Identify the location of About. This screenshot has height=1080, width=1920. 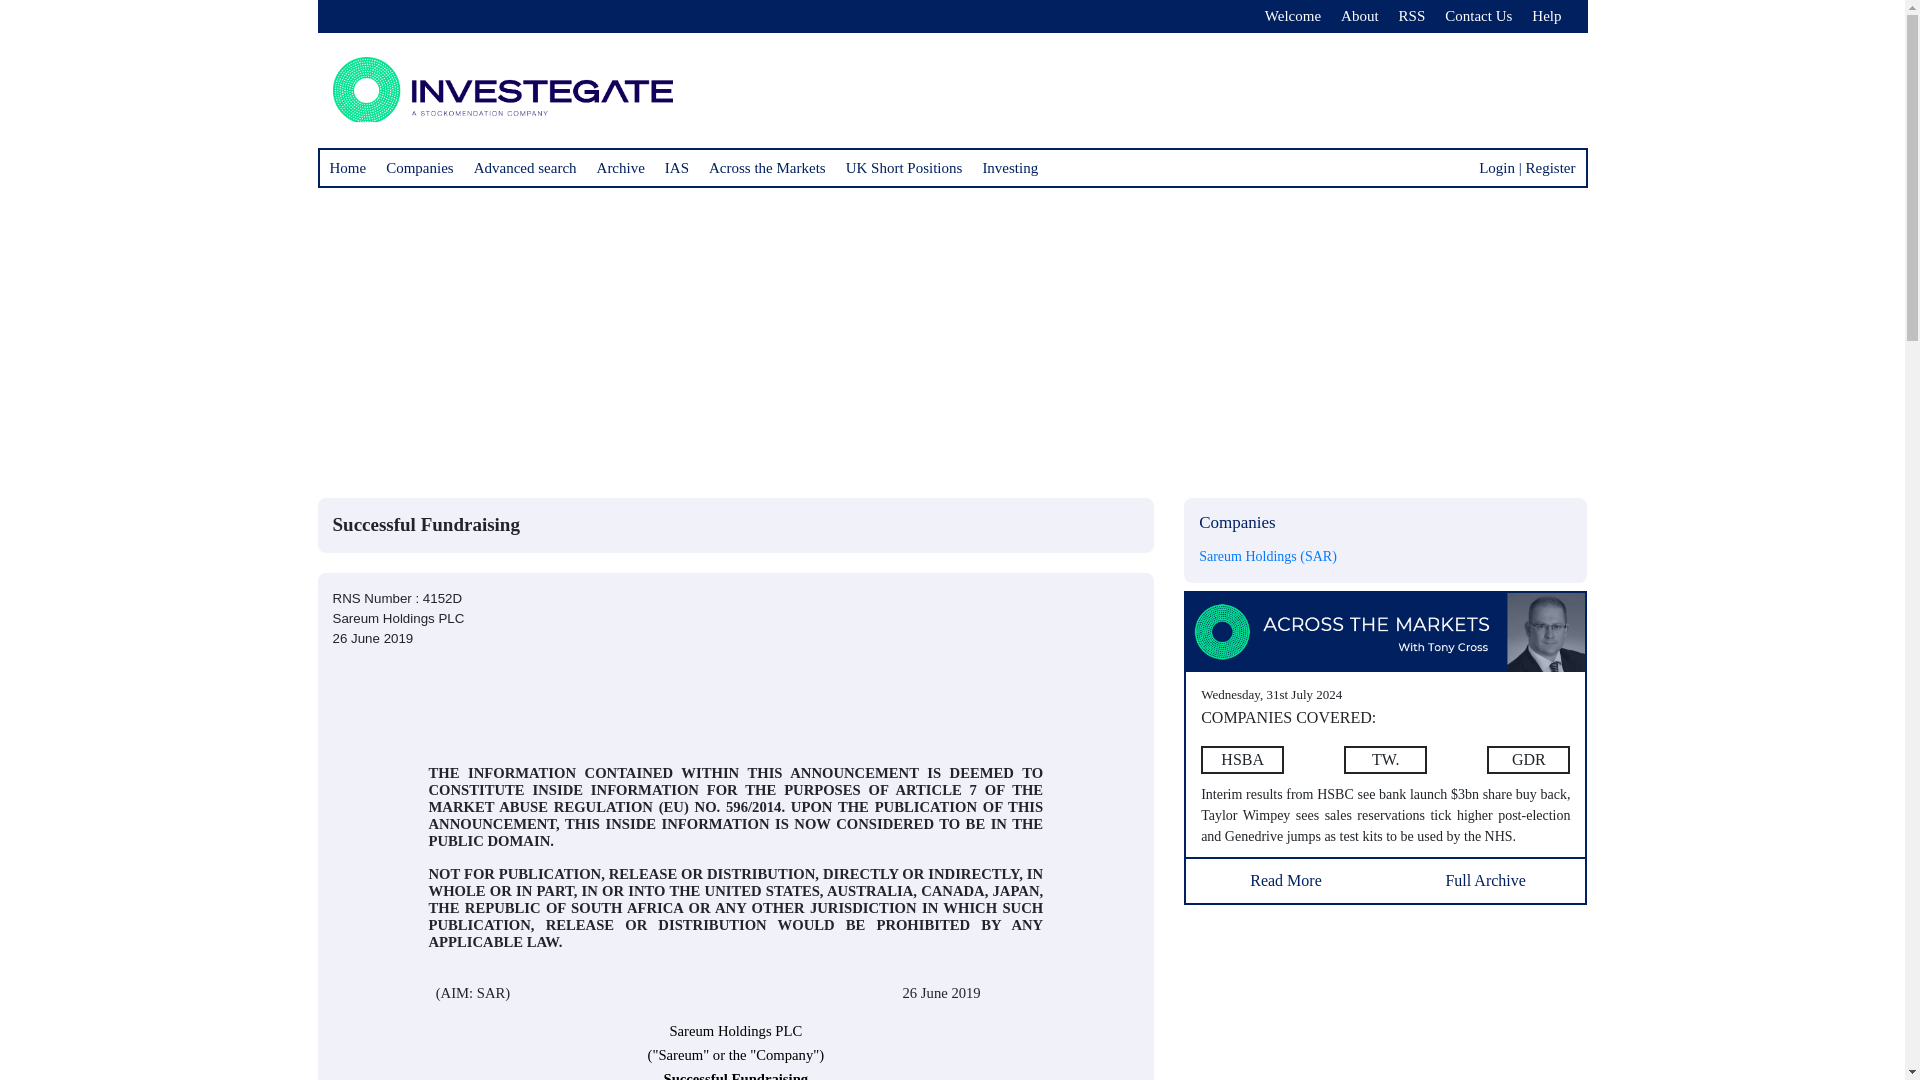
(1359, 16).